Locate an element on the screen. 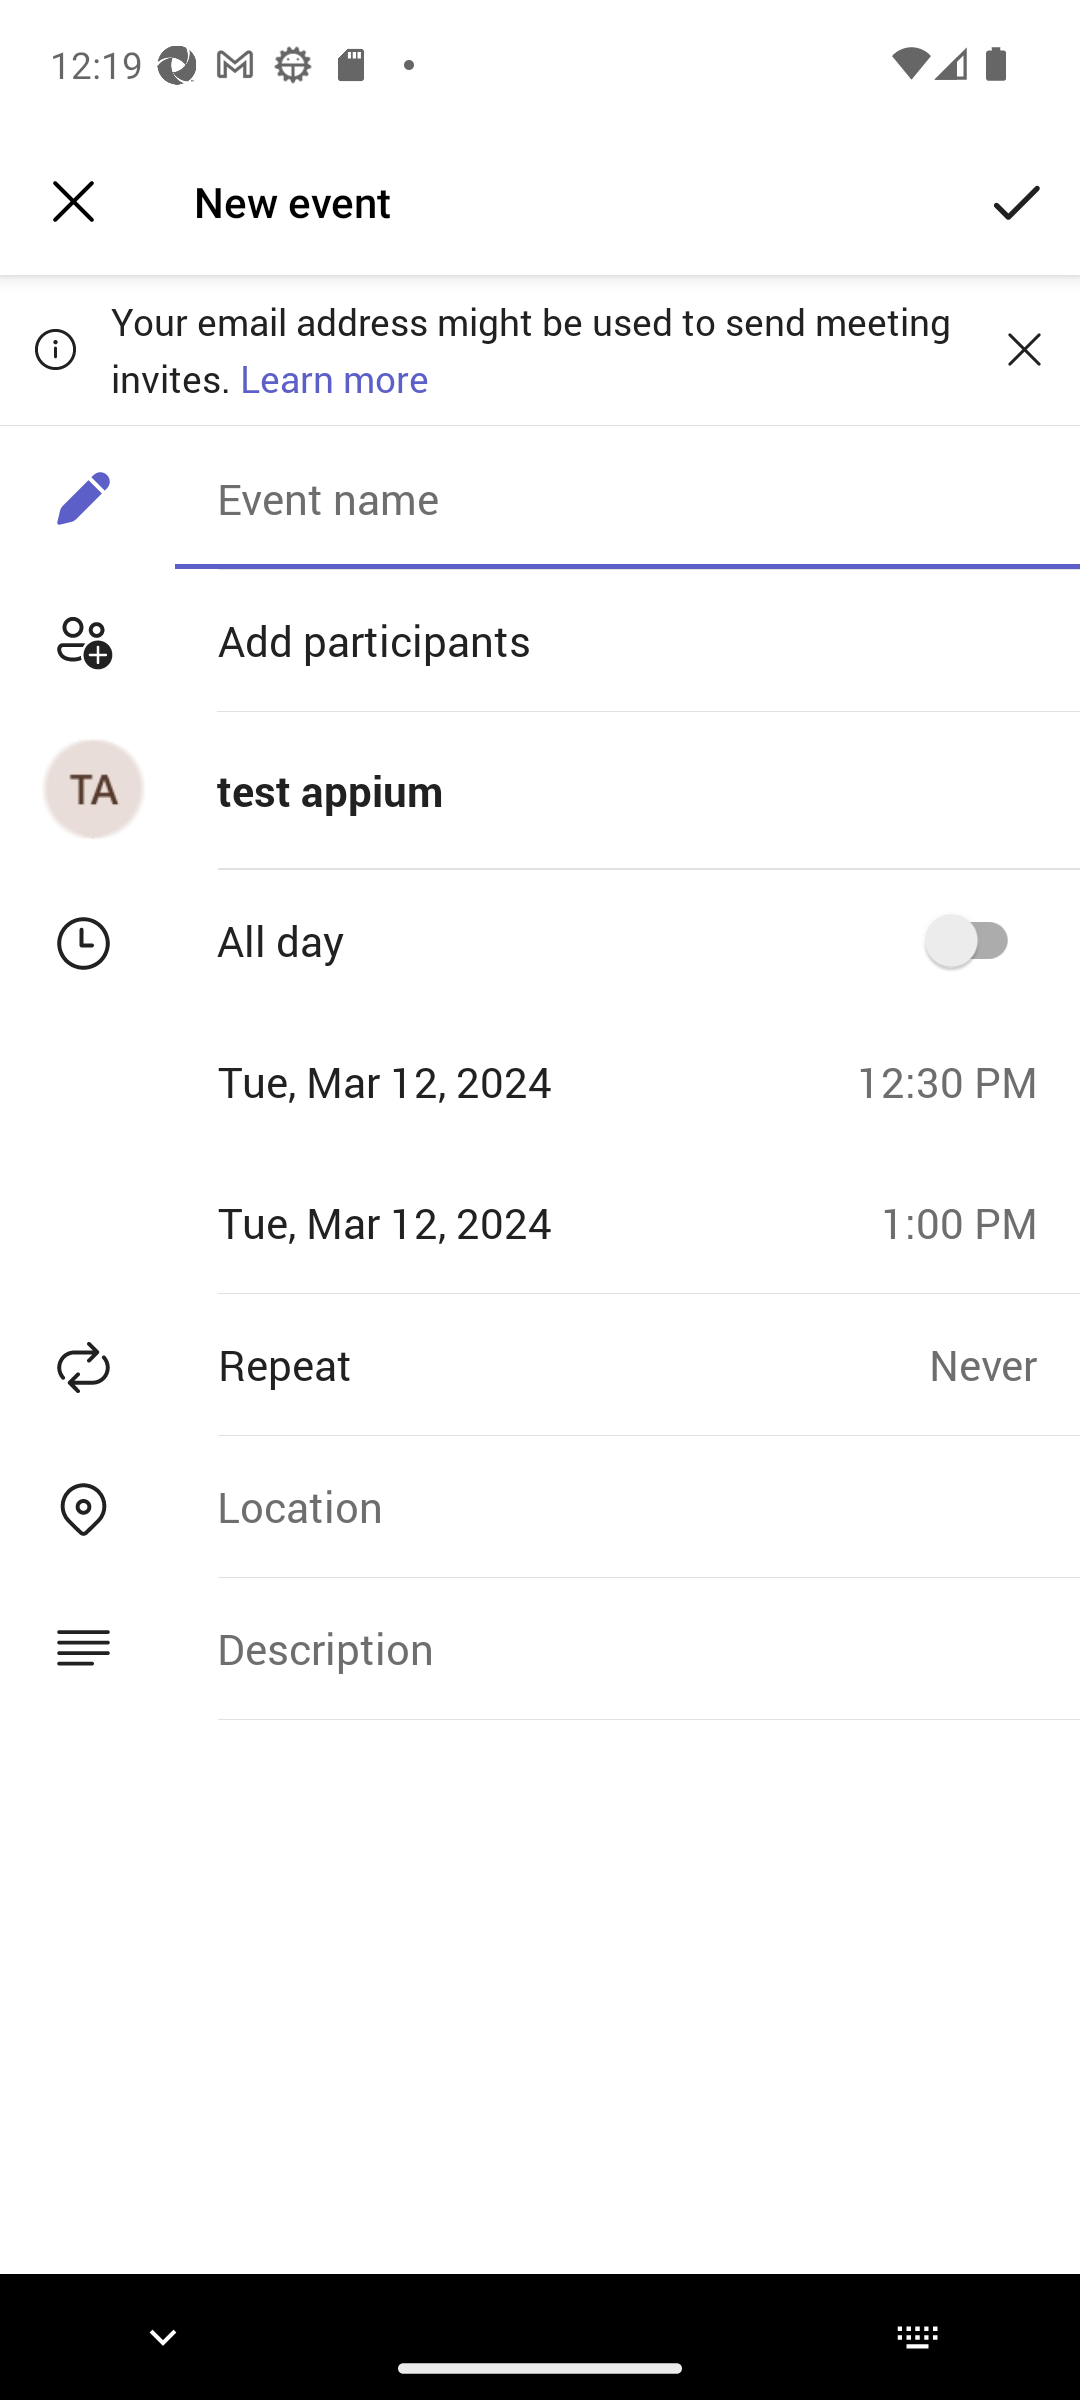  Back is located at coordinates (73, 202).